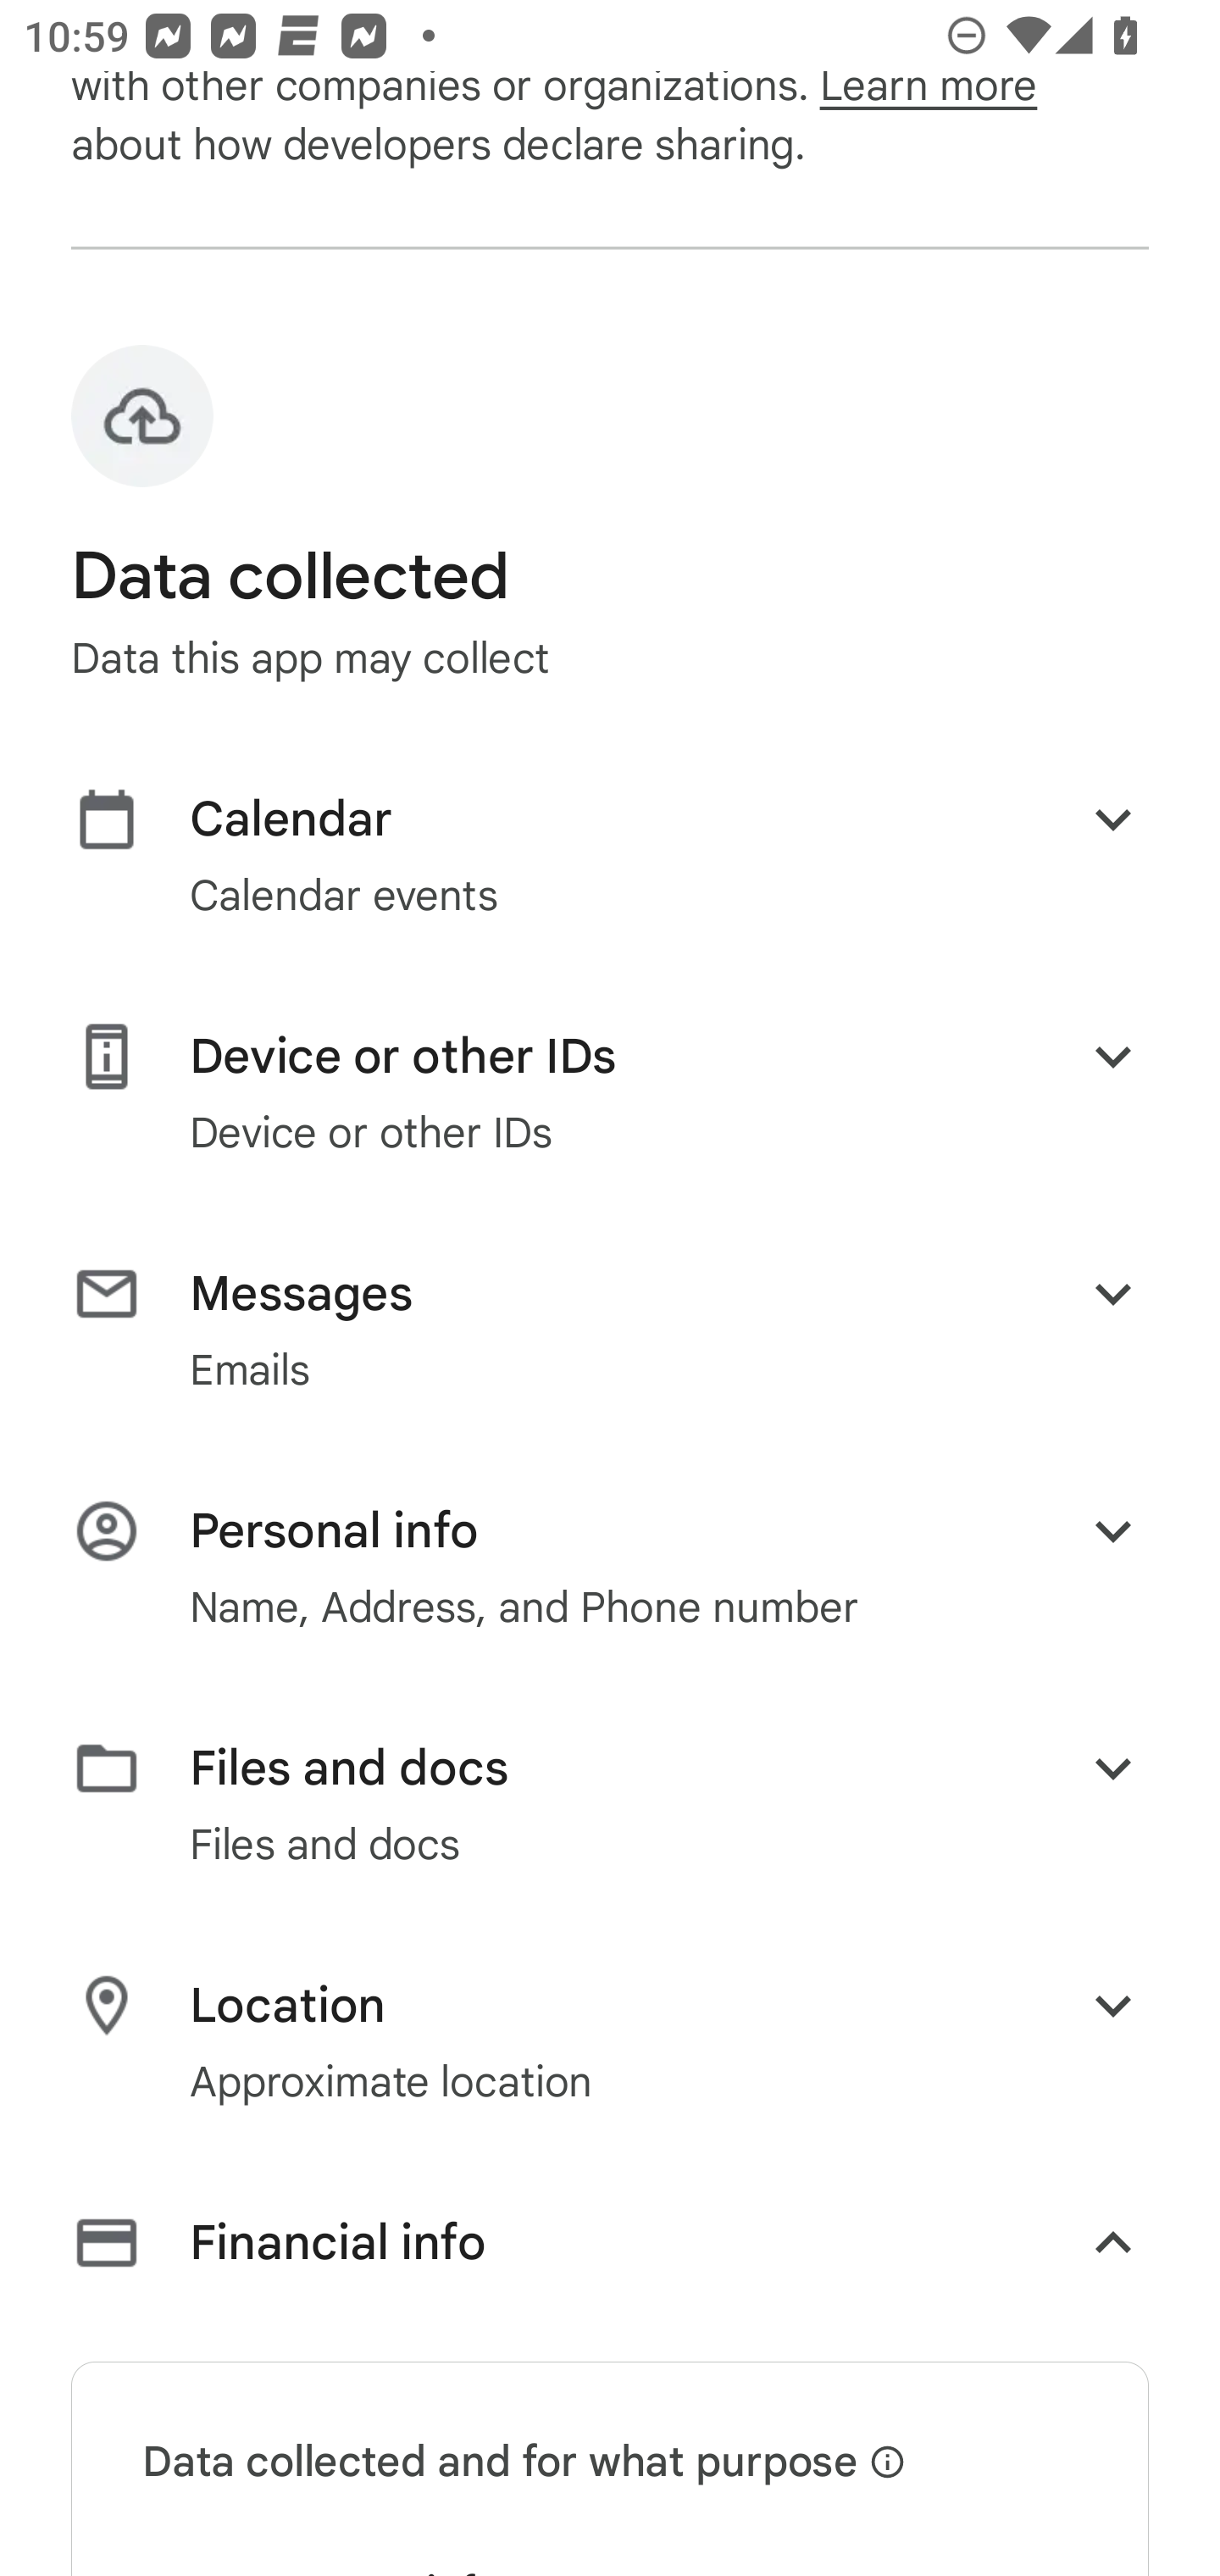  I want to click on heading Financial info Collapse button, so click(610, 2249).